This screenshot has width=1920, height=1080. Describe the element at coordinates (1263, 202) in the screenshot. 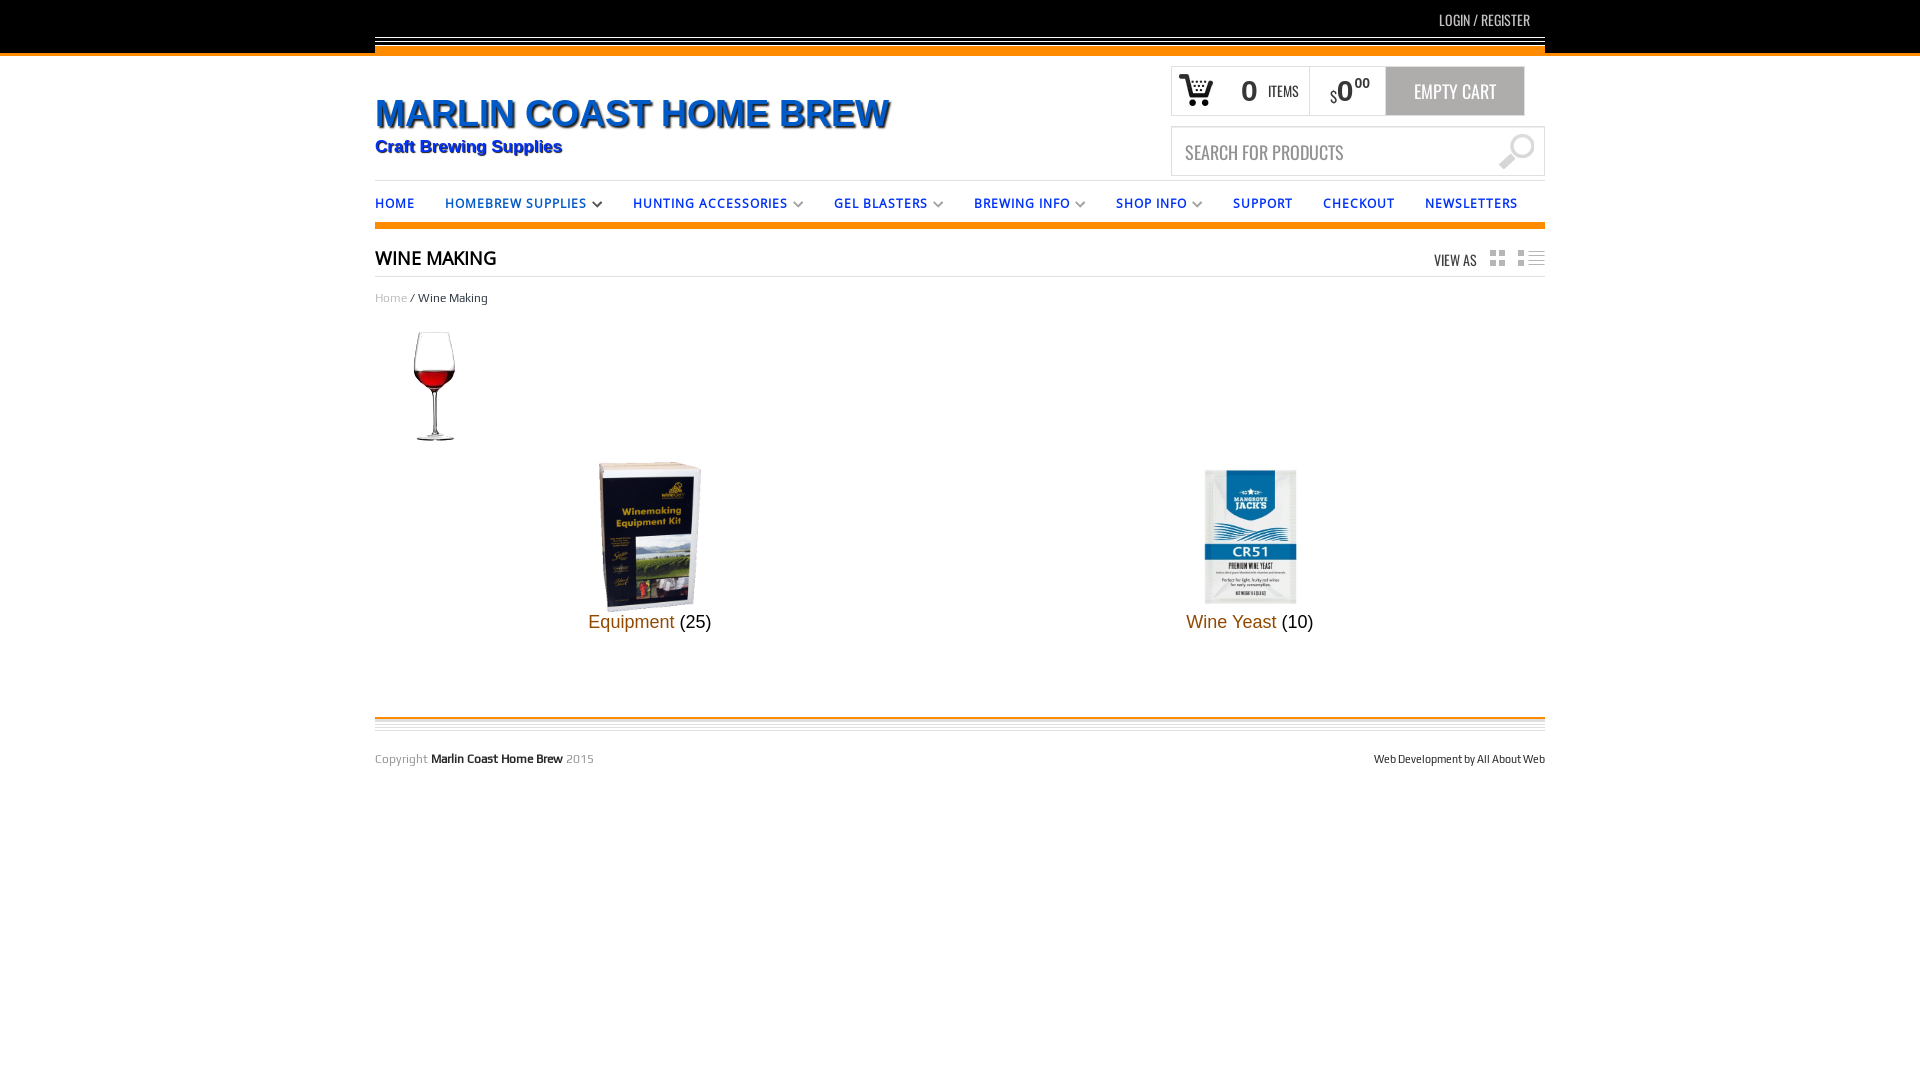

I see `SUPPORT` at that location.